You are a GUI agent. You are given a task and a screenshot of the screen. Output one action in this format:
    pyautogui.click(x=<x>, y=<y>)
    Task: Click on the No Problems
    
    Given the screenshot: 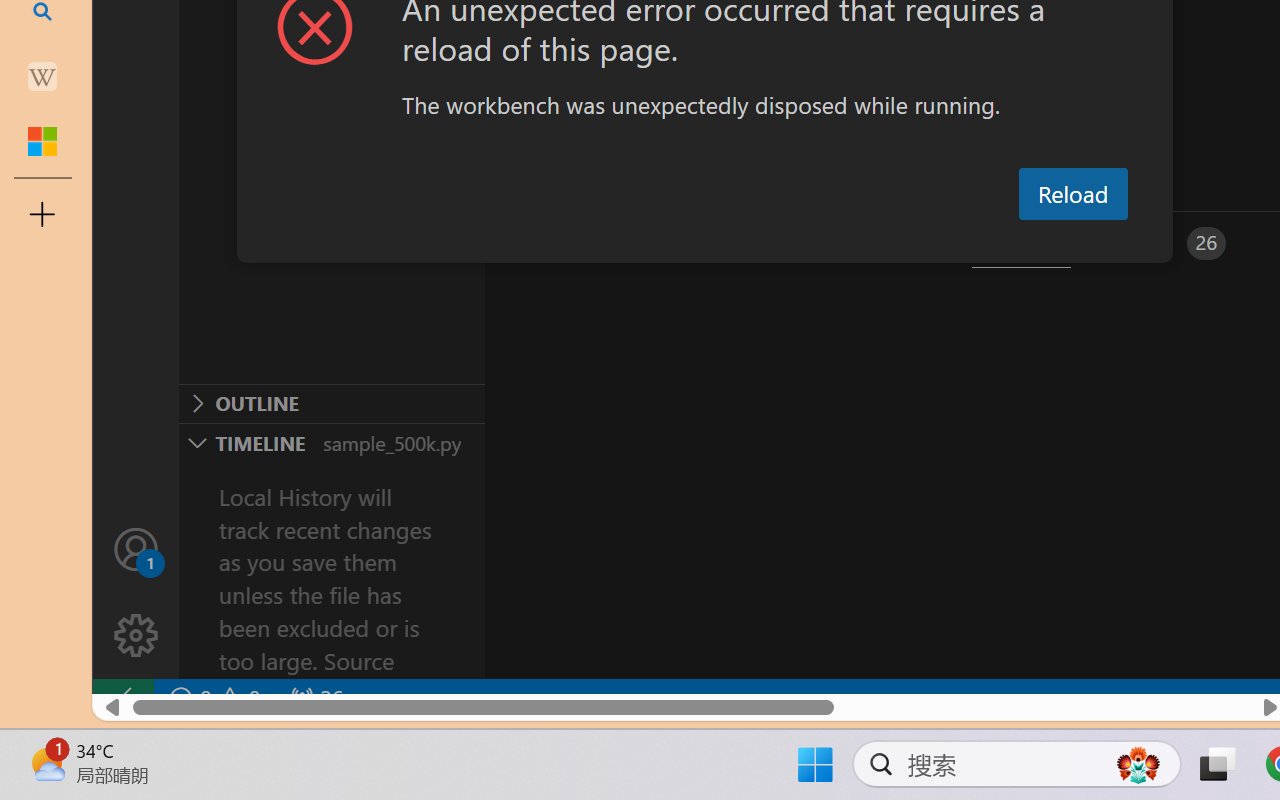 What is the action you would take?
    pyautogui.click(x=212, y=698)
    